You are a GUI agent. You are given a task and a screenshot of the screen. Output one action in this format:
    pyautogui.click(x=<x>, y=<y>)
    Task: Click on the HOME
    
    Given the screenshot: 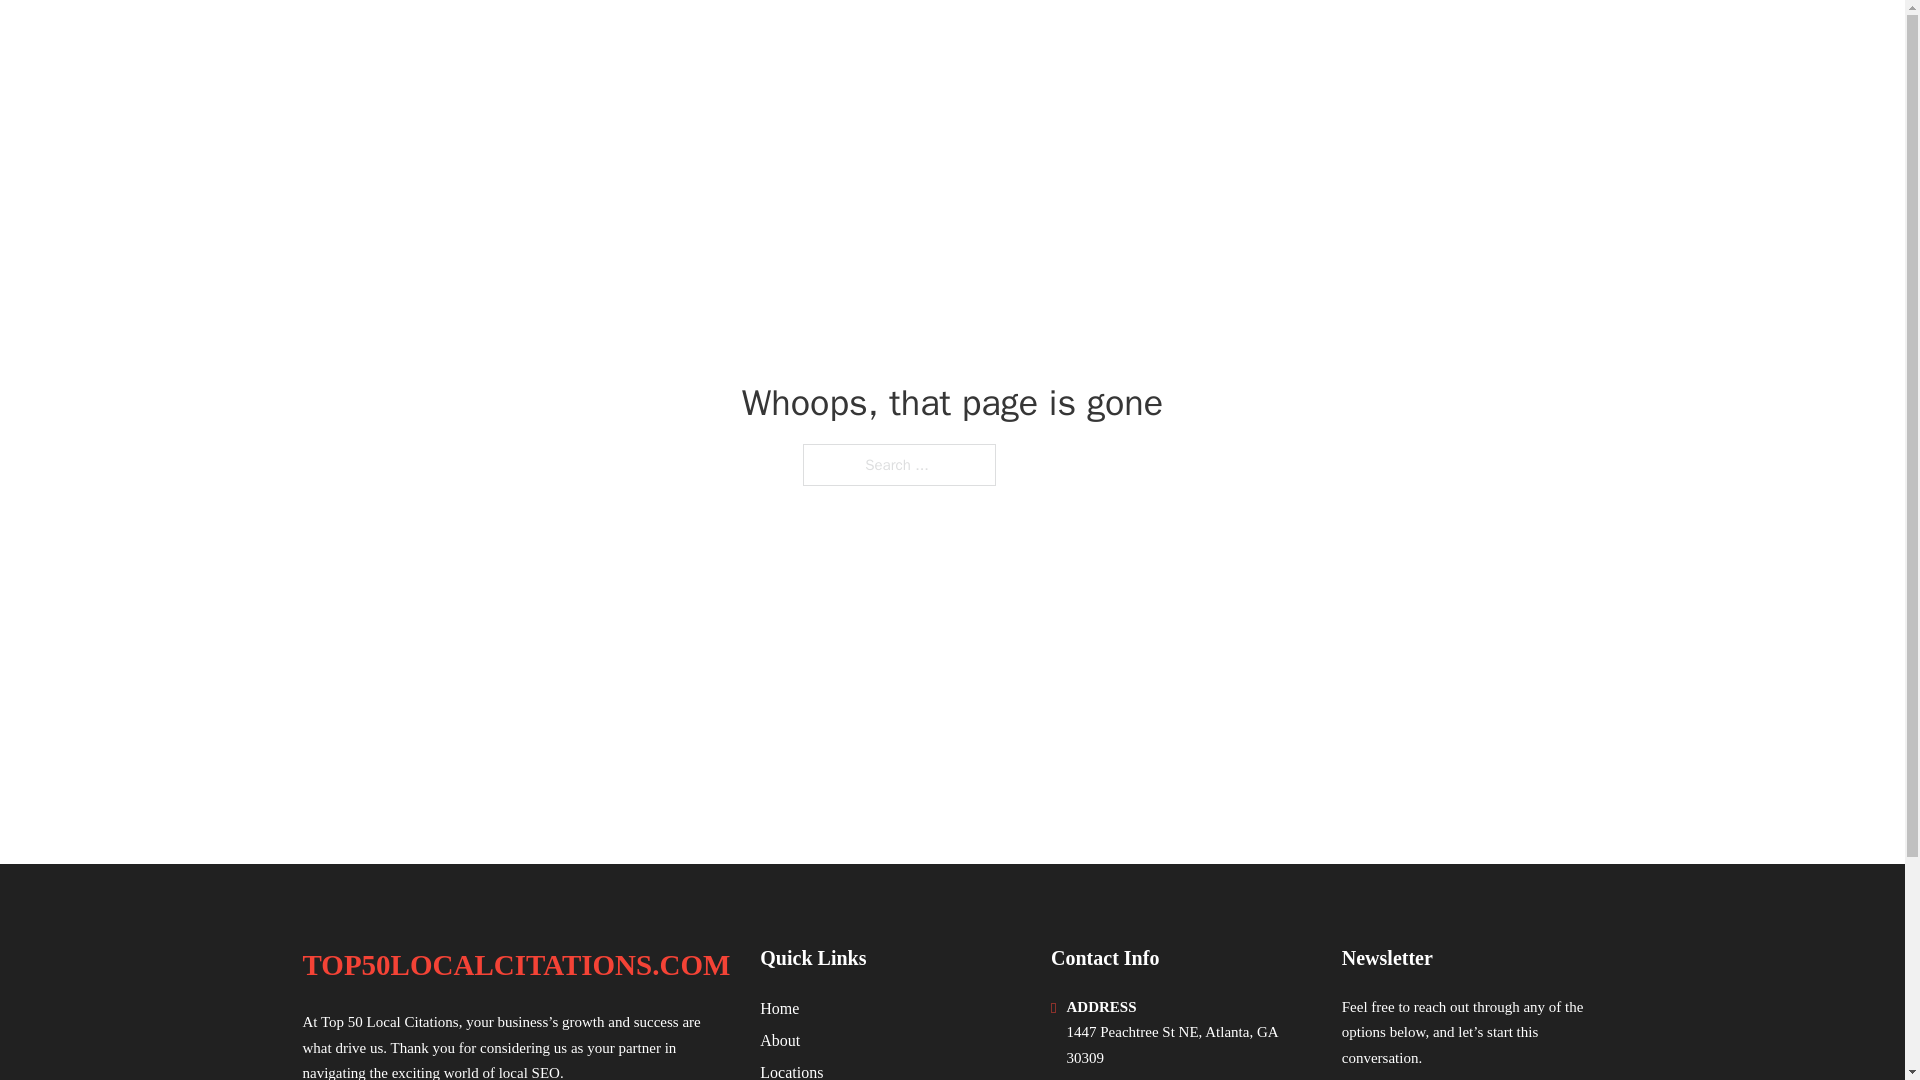 What is the action you would take?
    pyautogui.click(x=1352, y=42)
    